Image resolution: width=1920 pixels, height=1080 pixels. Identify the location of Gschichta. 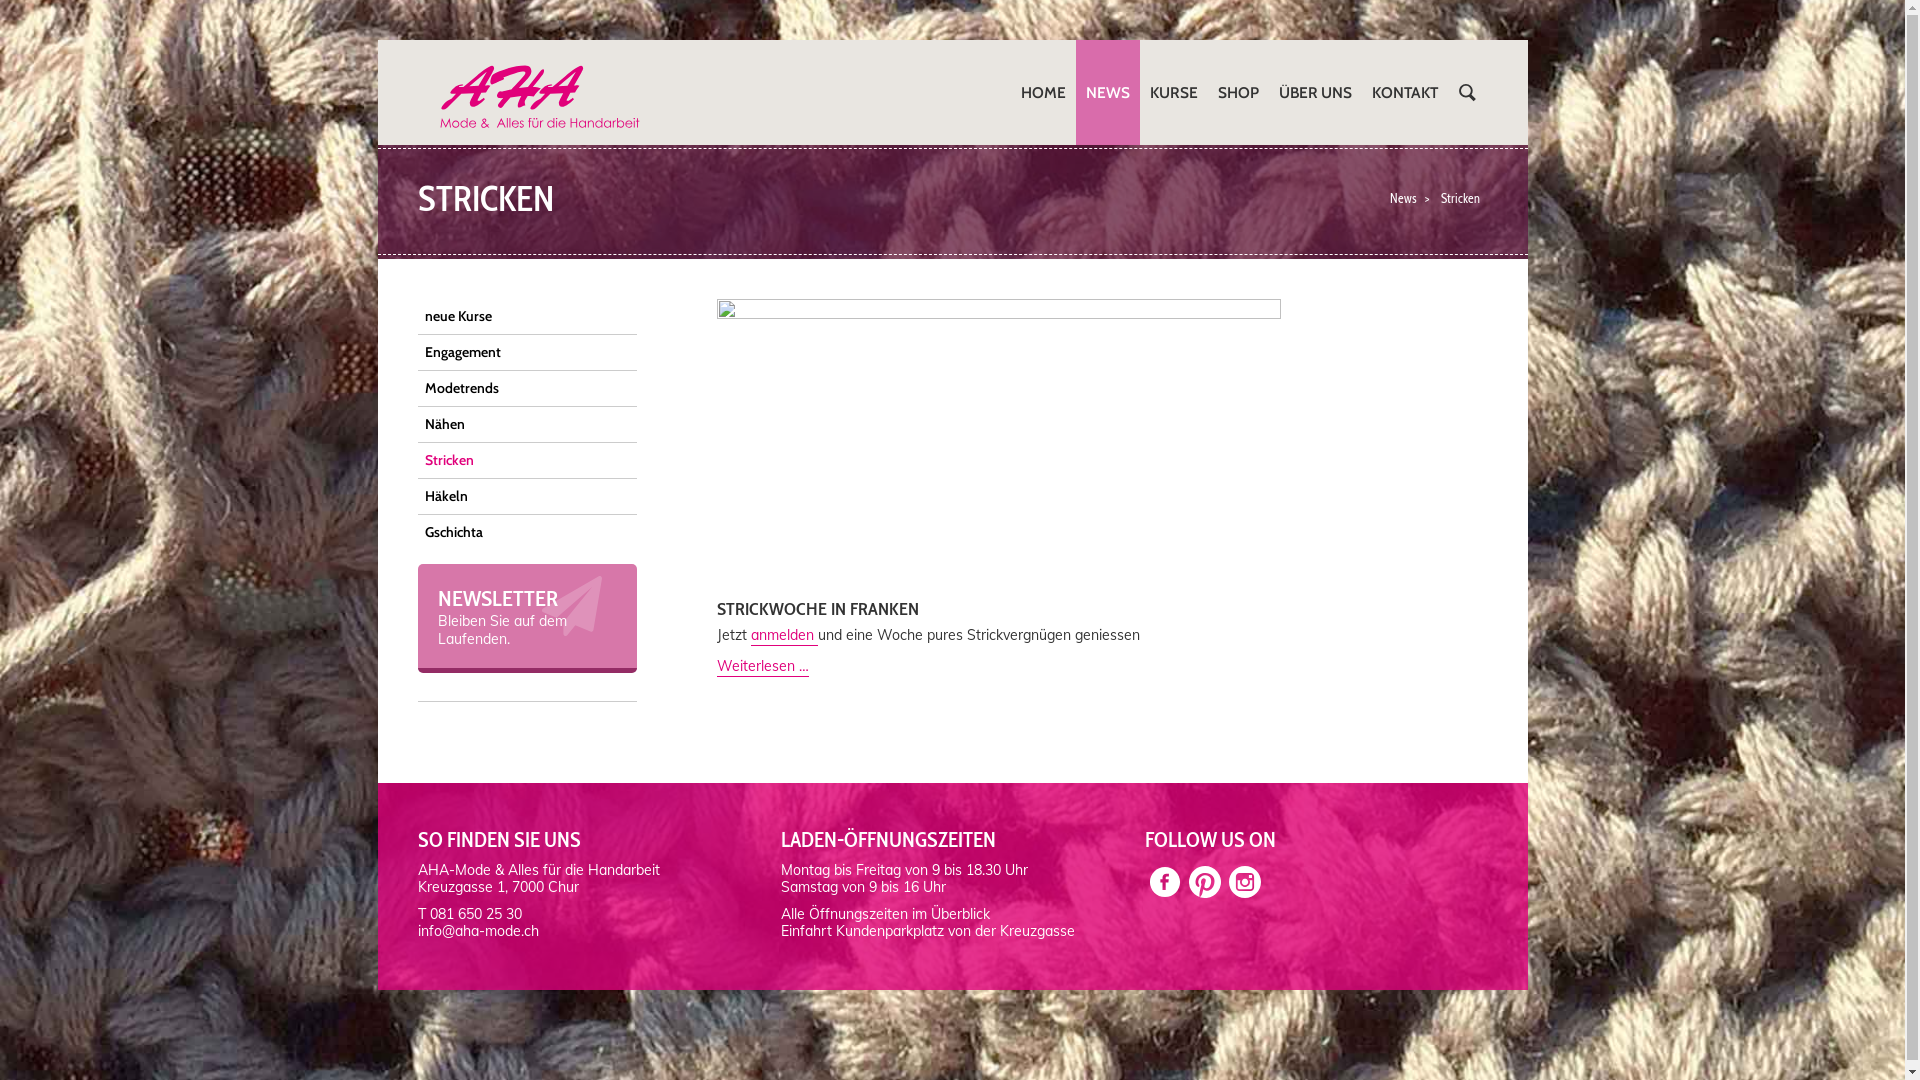
(528, 532).